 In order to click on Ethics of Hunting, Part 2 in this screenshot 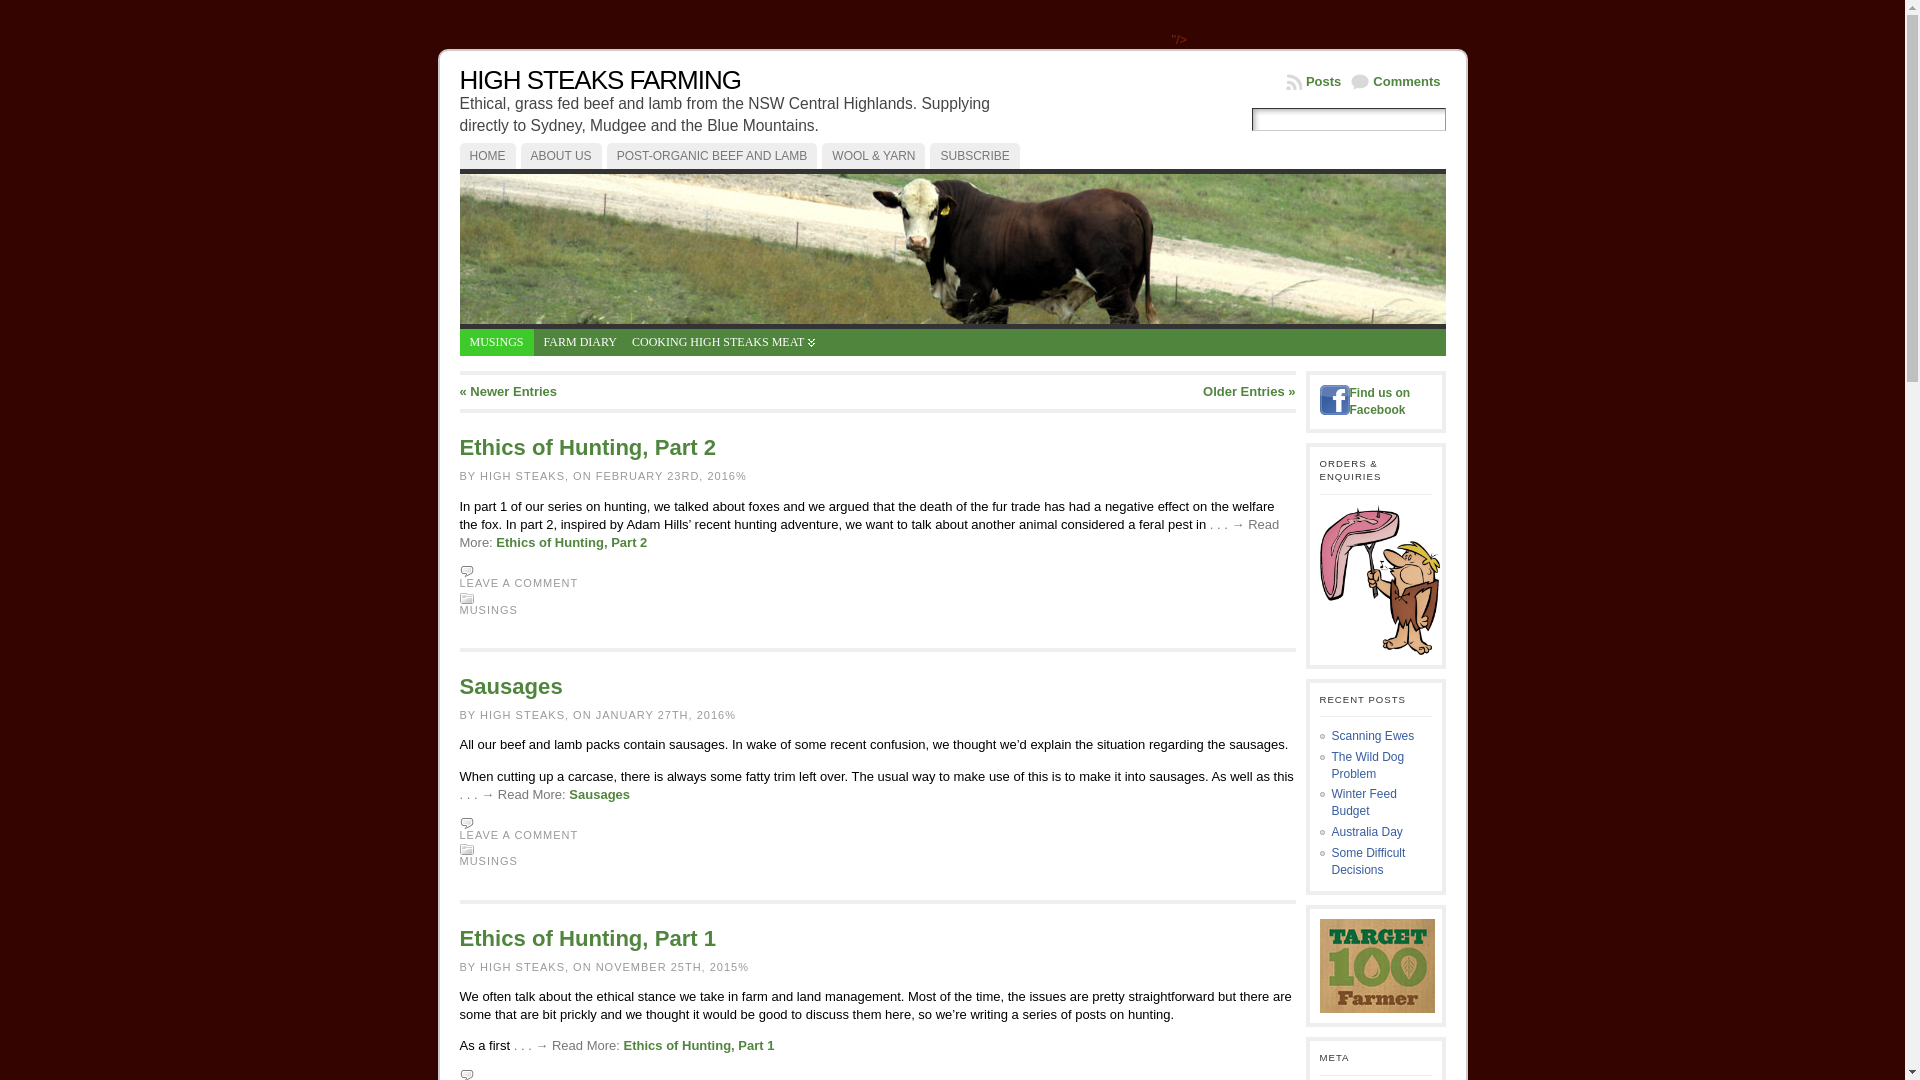, I will do `click(588, 448)`.